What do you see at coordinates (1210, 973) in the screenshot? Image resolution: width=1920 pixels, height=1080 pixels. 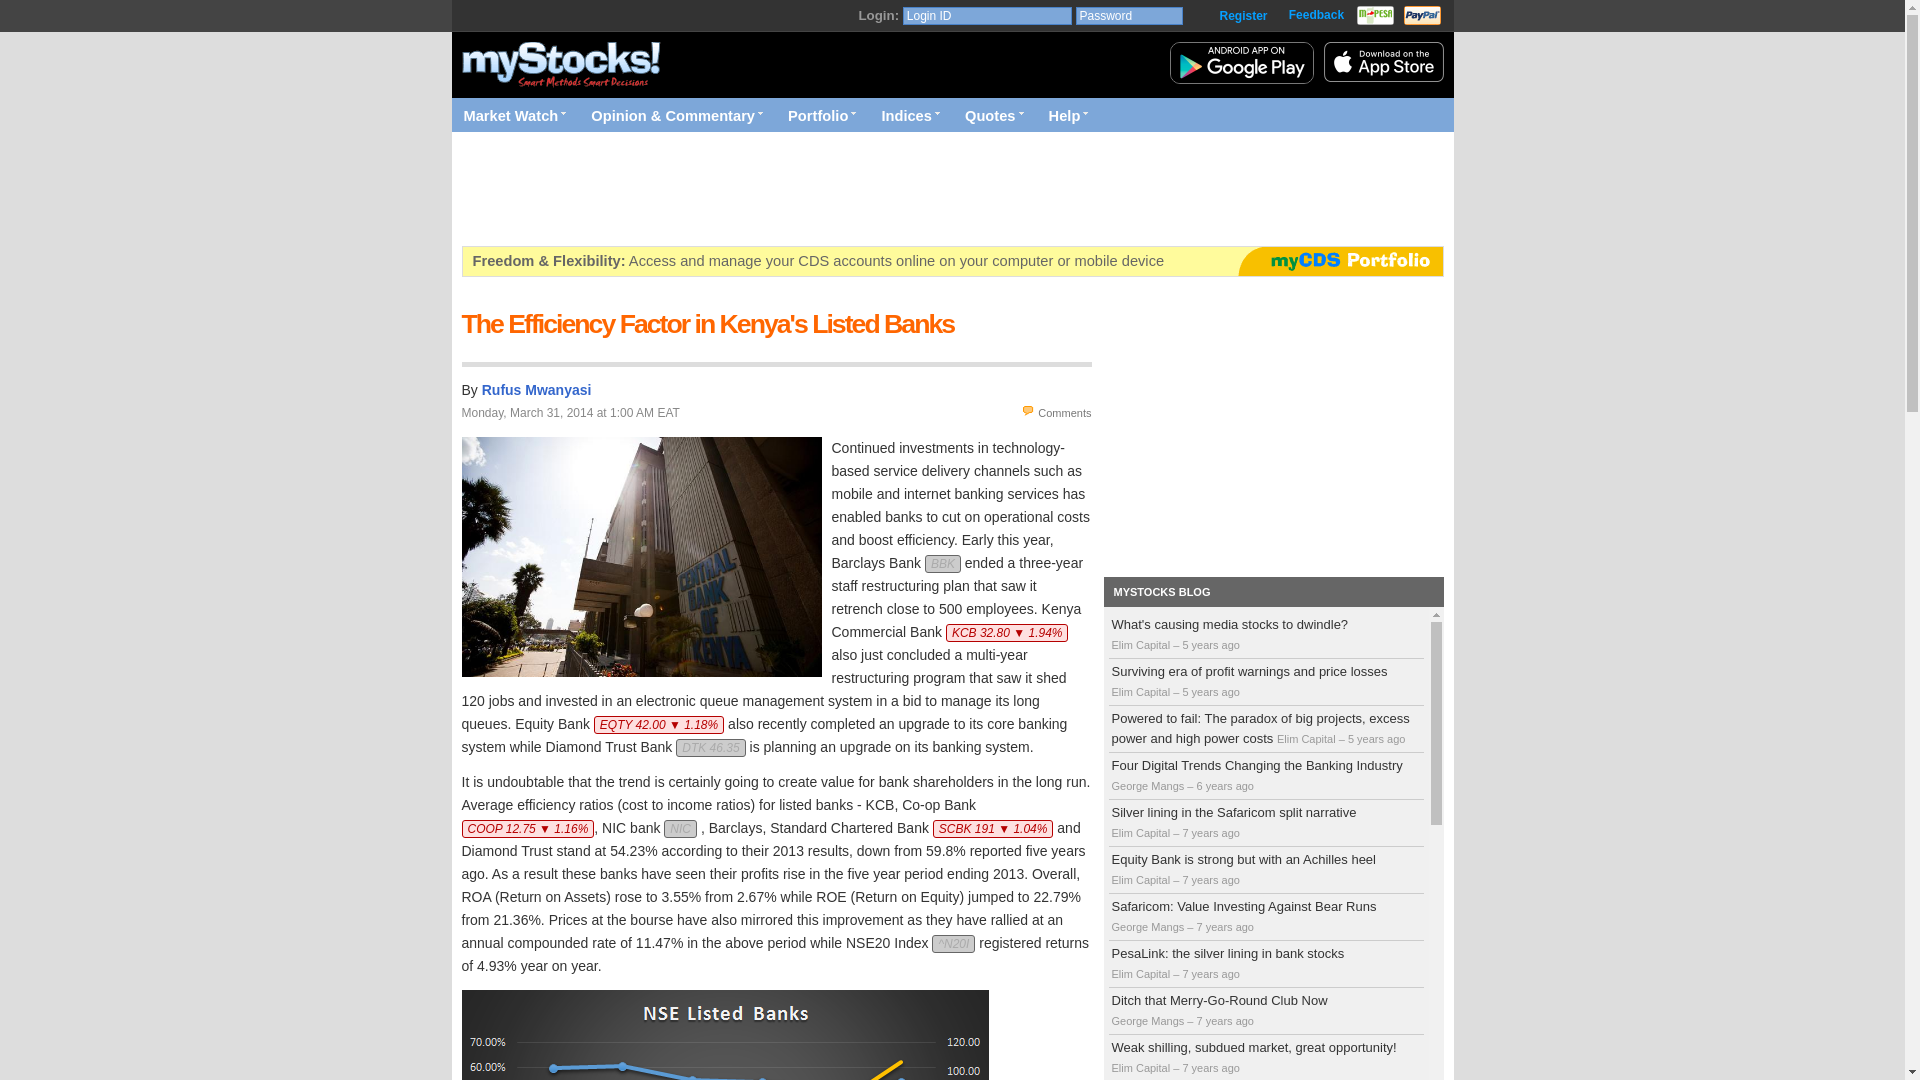 I see `Fri Mar 17 2017 6:15:58 PM` at bounding box center [1210, 973].